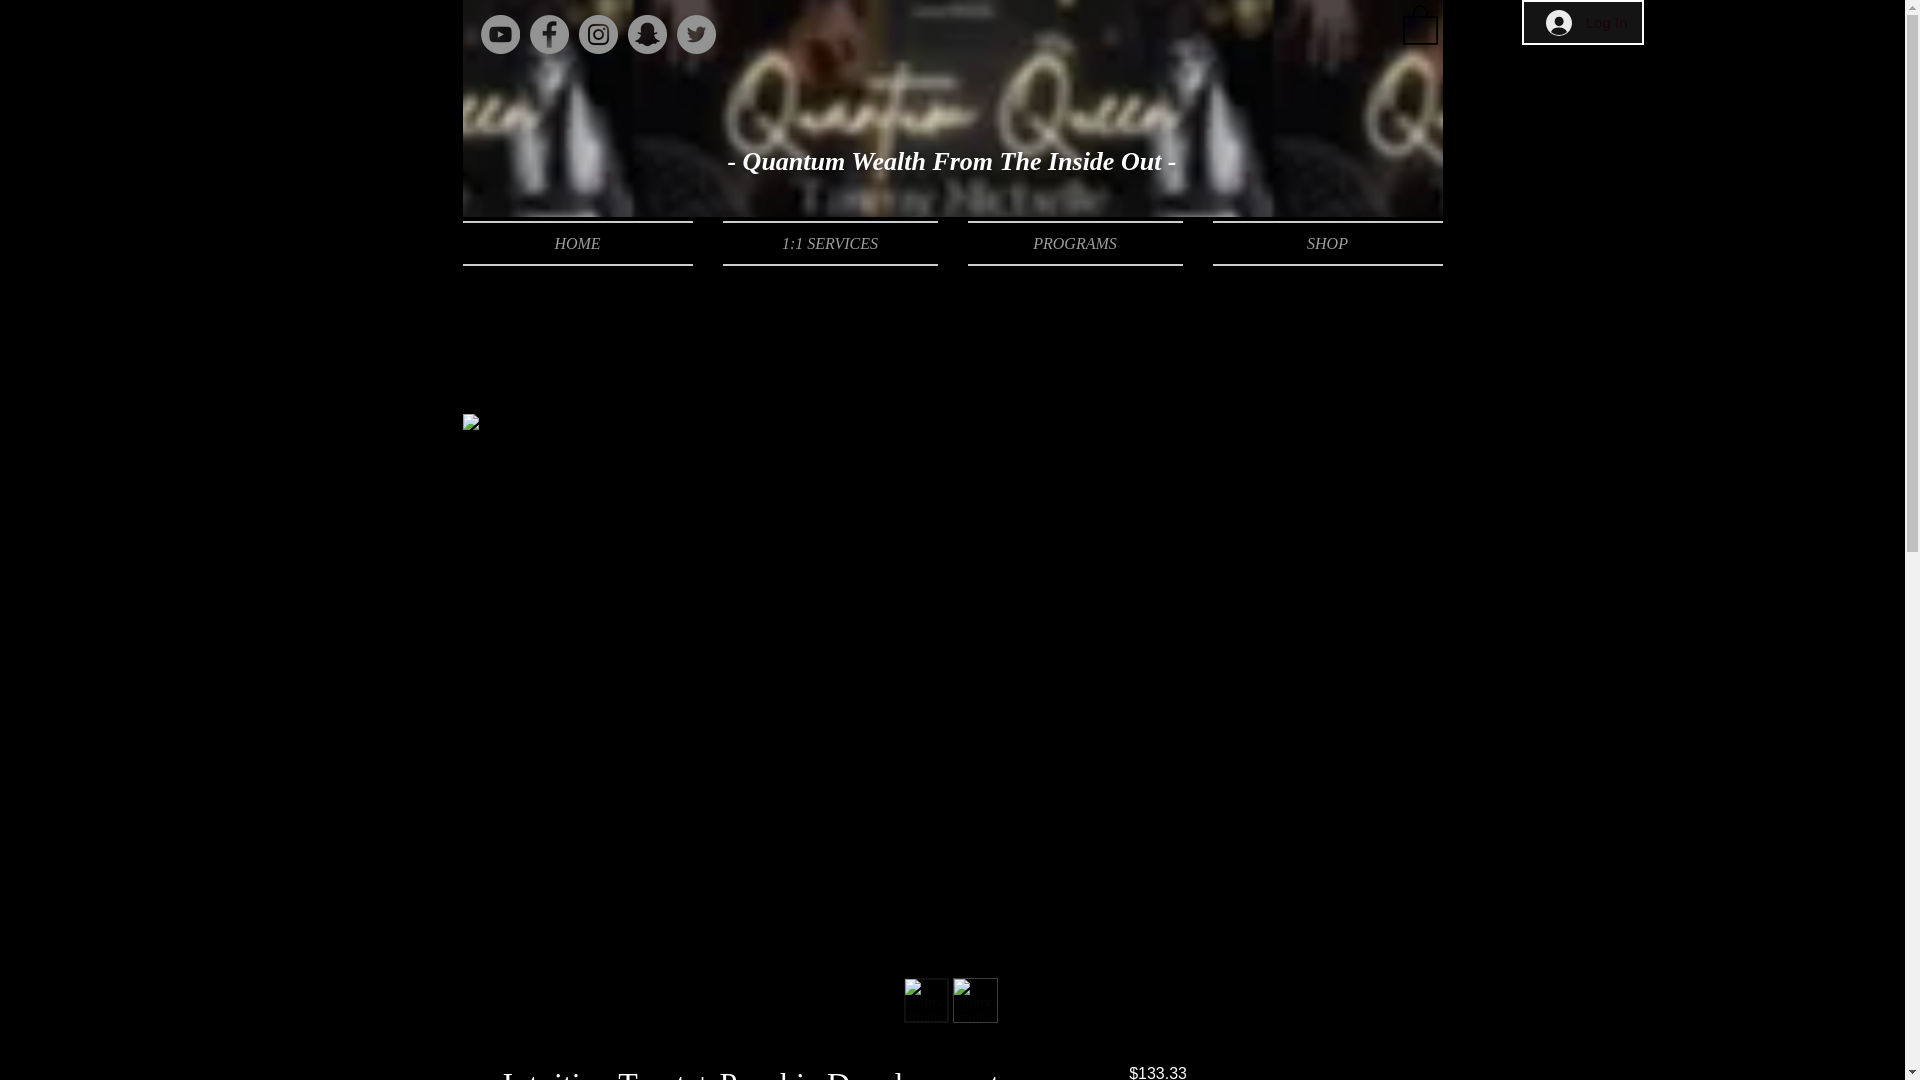  I want to click on Log In, so click(1586, 23).